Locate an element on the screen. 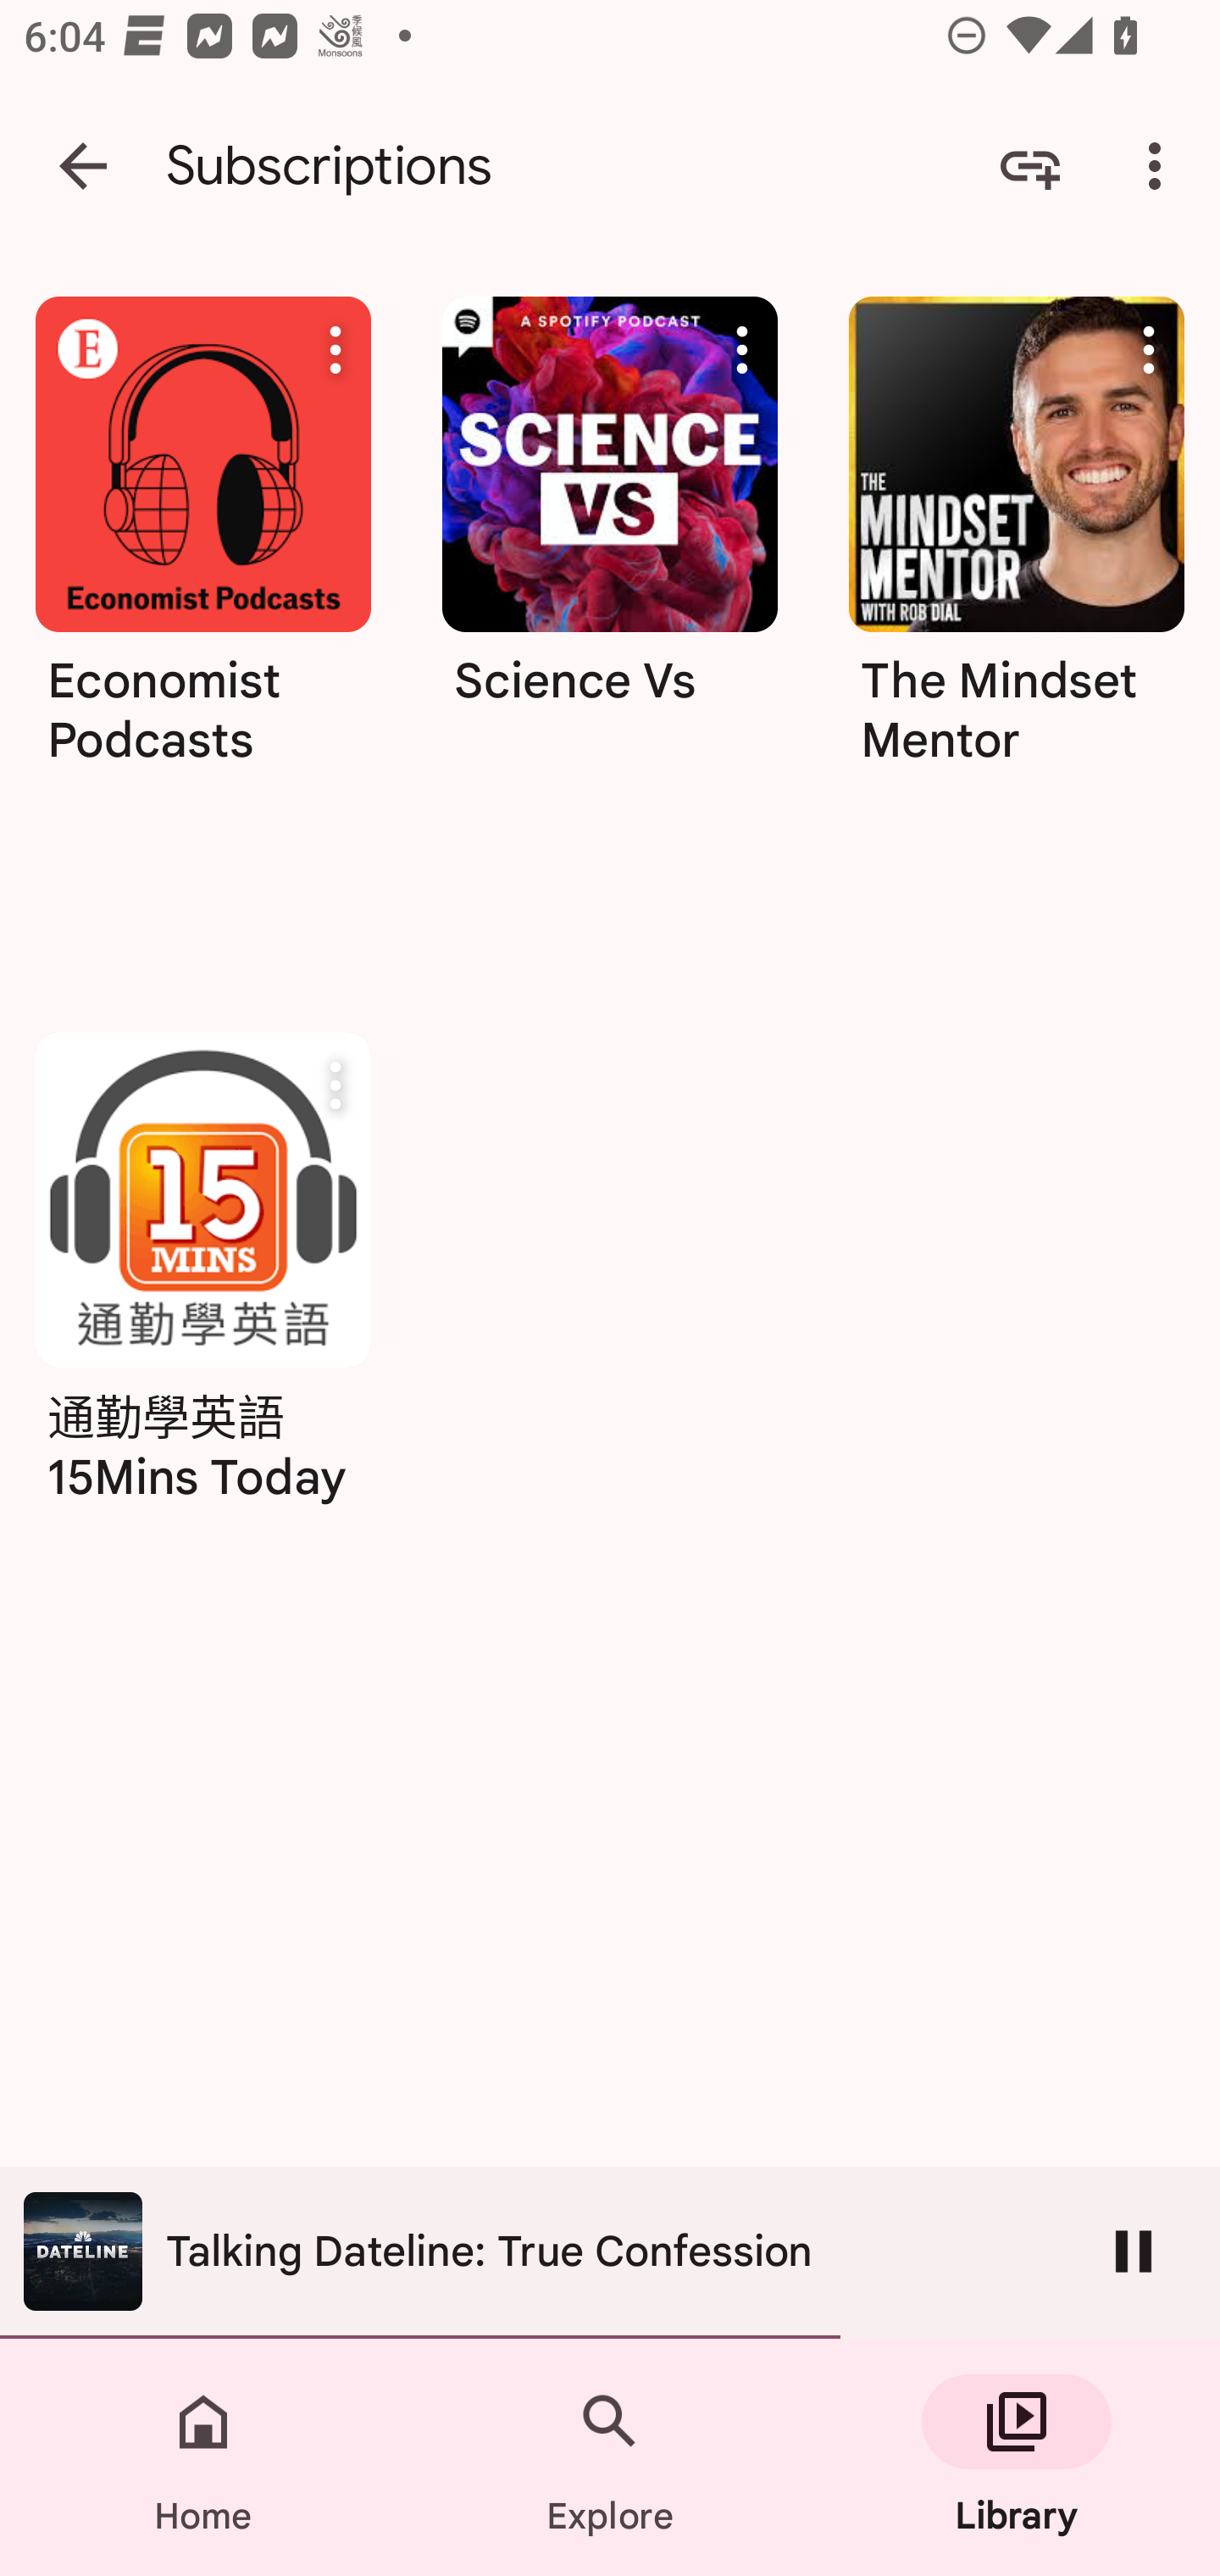 Image resolution: width=1220 pixels, height=2576 pixels. Home is located at coordinates (203, 2457).